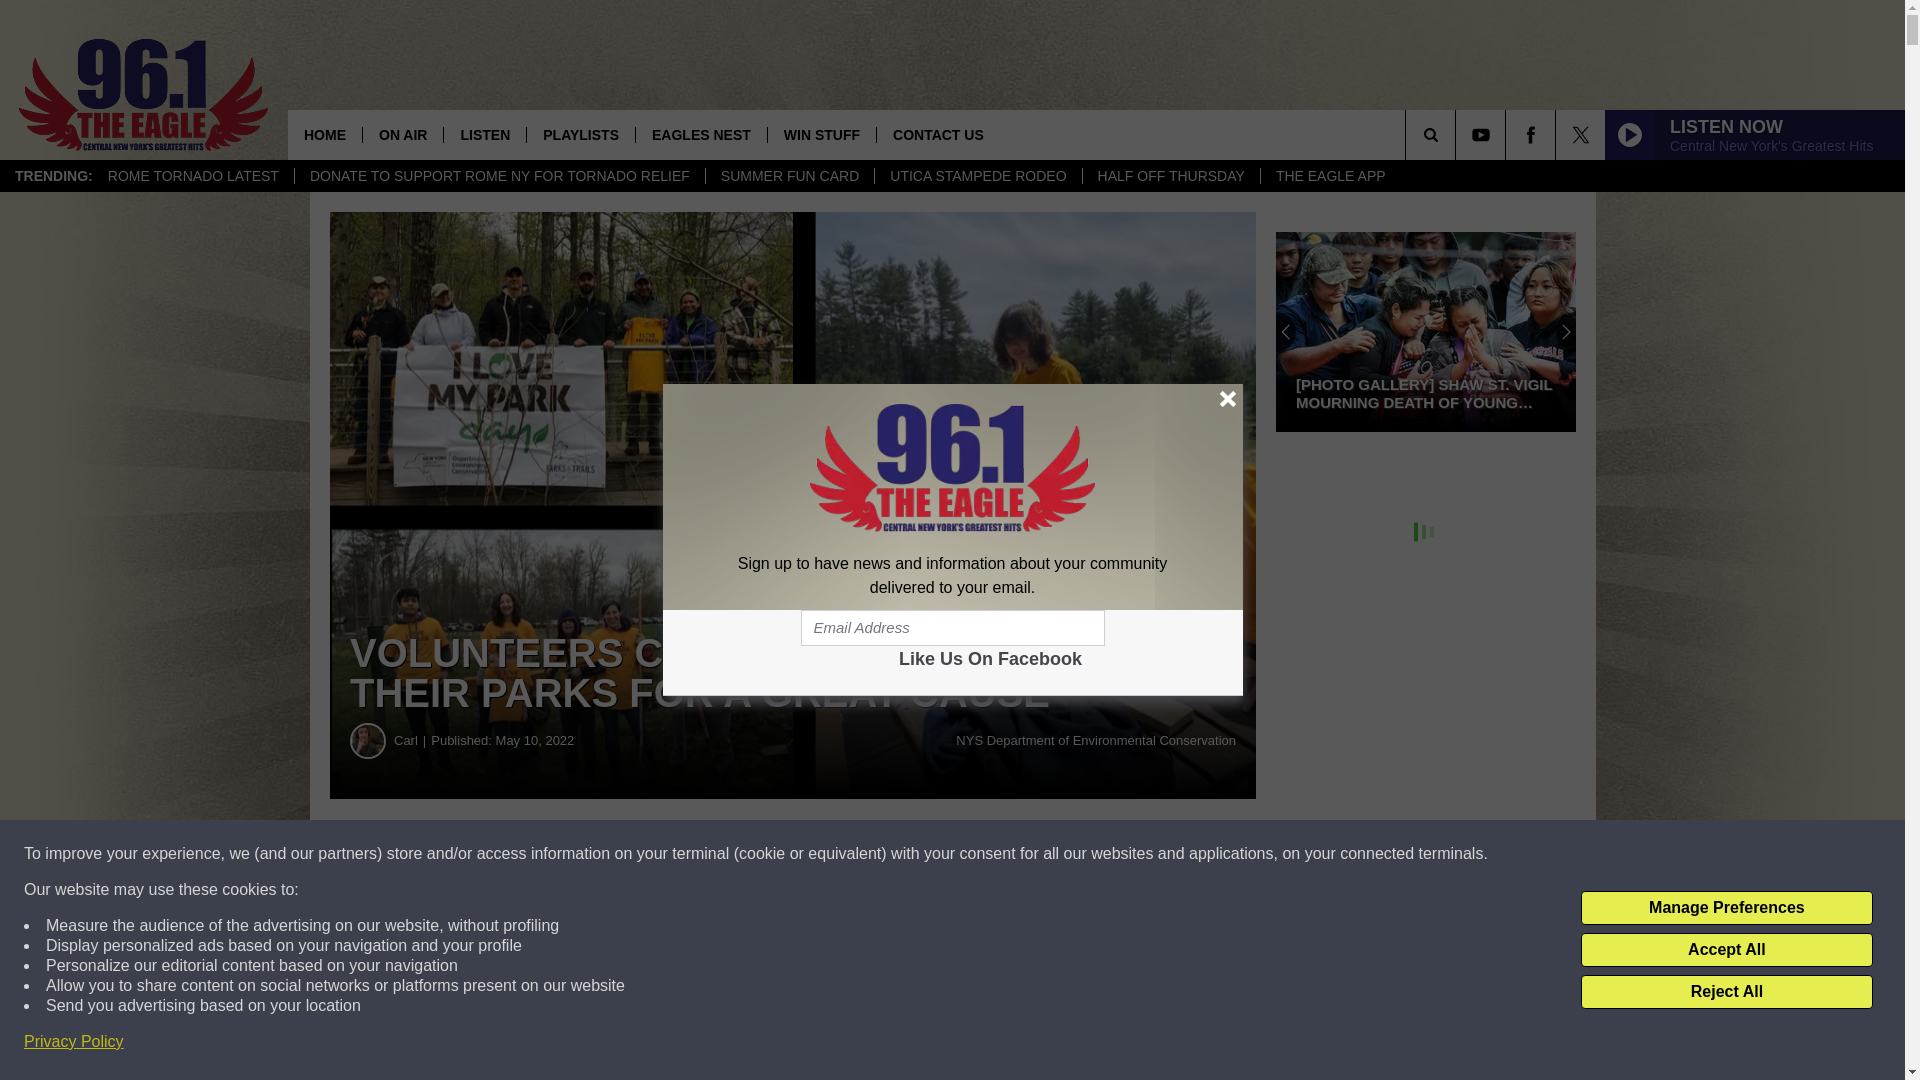 The height and width of the screenshot is (1080, 1920). Describe the element at coordinates (1726, 908) in the screenshot. I see `Manage Preferences` at that location.